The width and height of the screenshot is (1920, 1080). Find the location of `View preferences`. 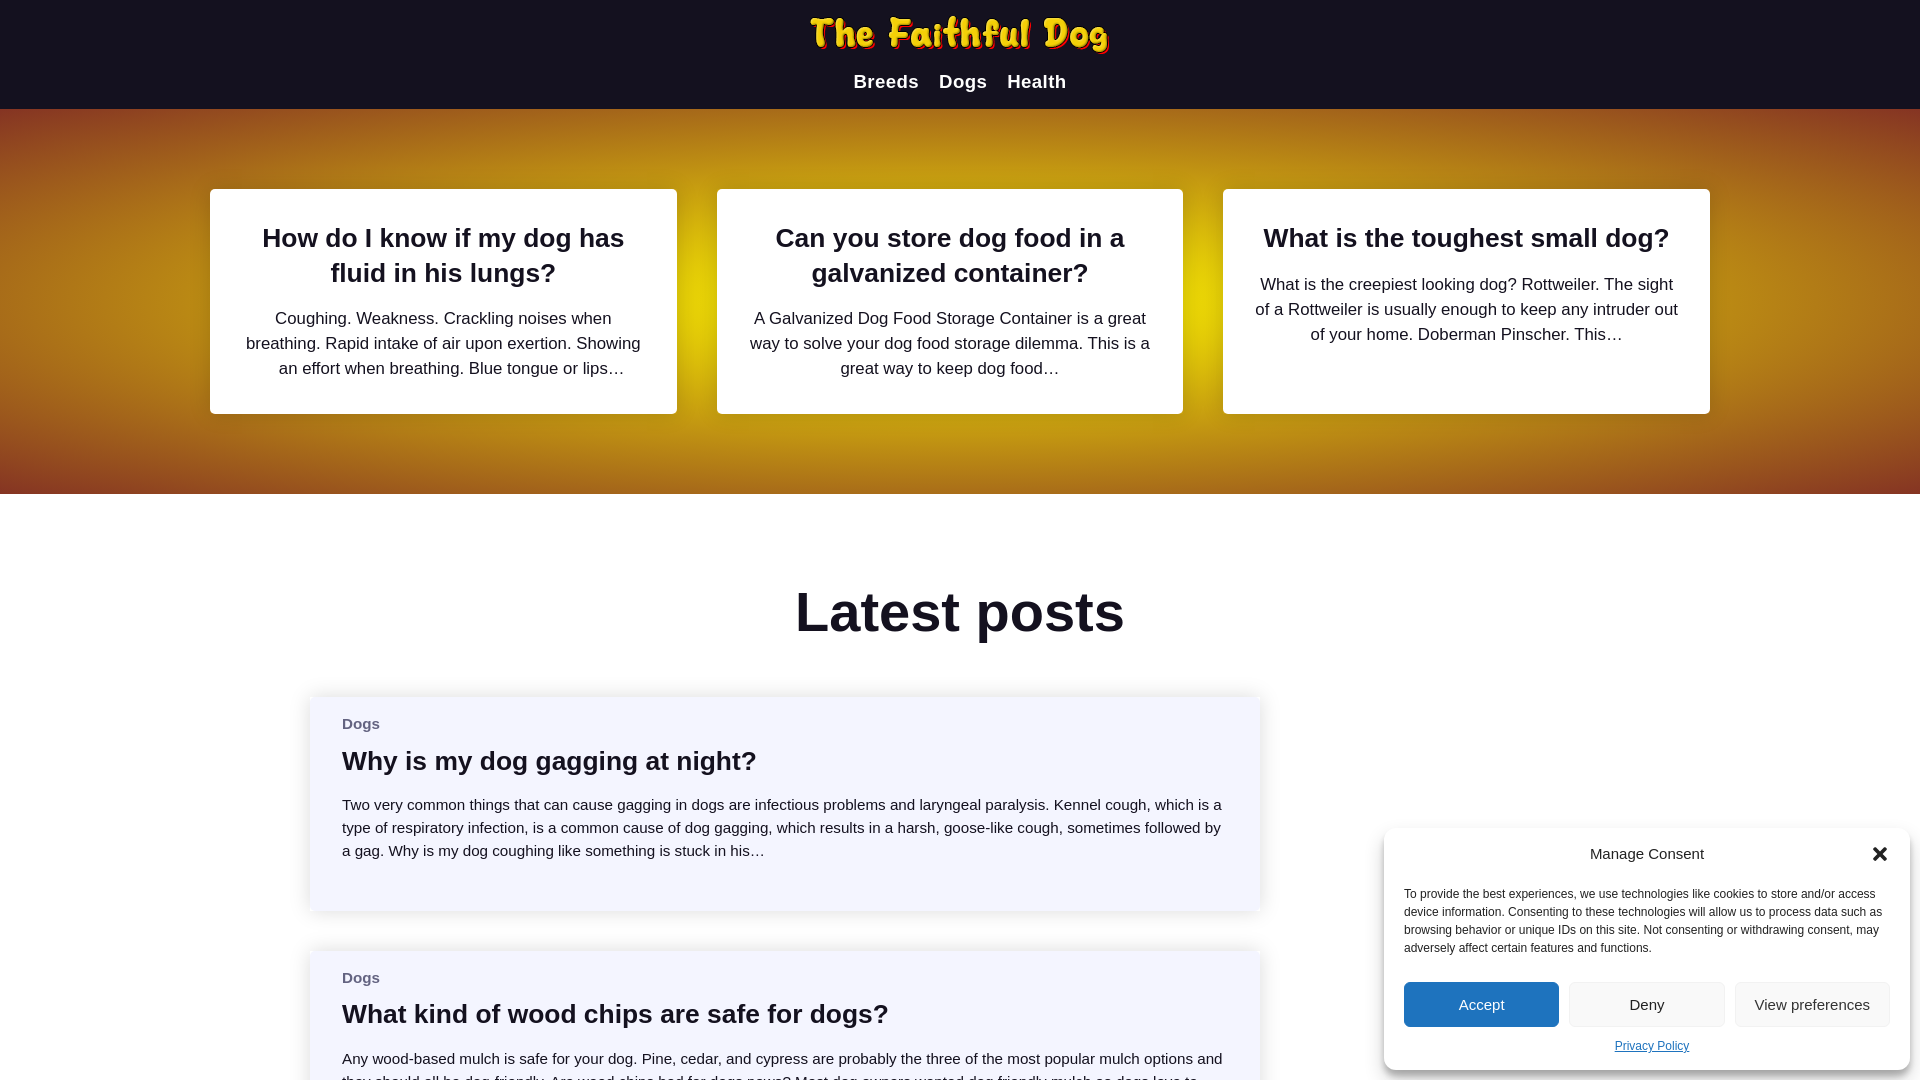

View preferences is located at coordinates (1812, 1004).